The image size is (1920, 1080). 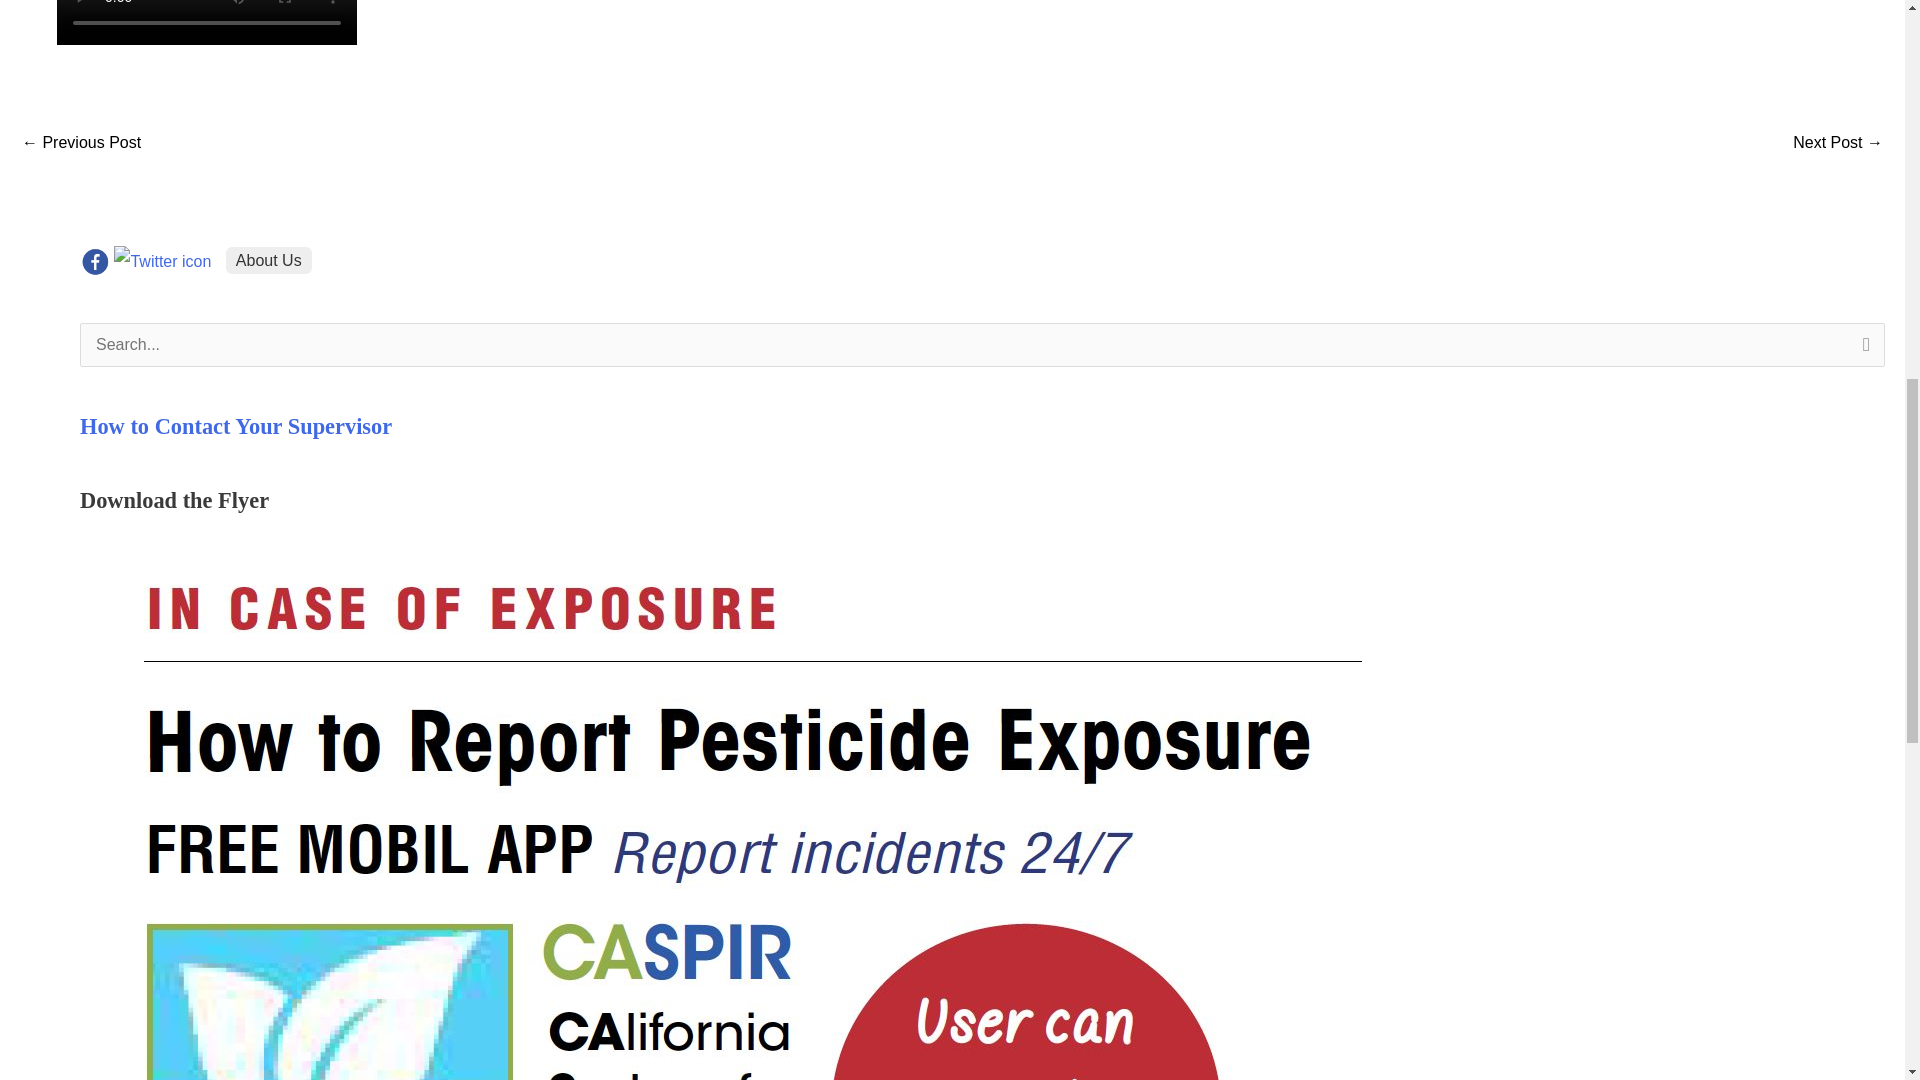 What do you see at coordinates (80, 144) in the screenshot?
I see `SOURED ON GRAPES, locals speak out on impacts` at bounding box center [80, 144].